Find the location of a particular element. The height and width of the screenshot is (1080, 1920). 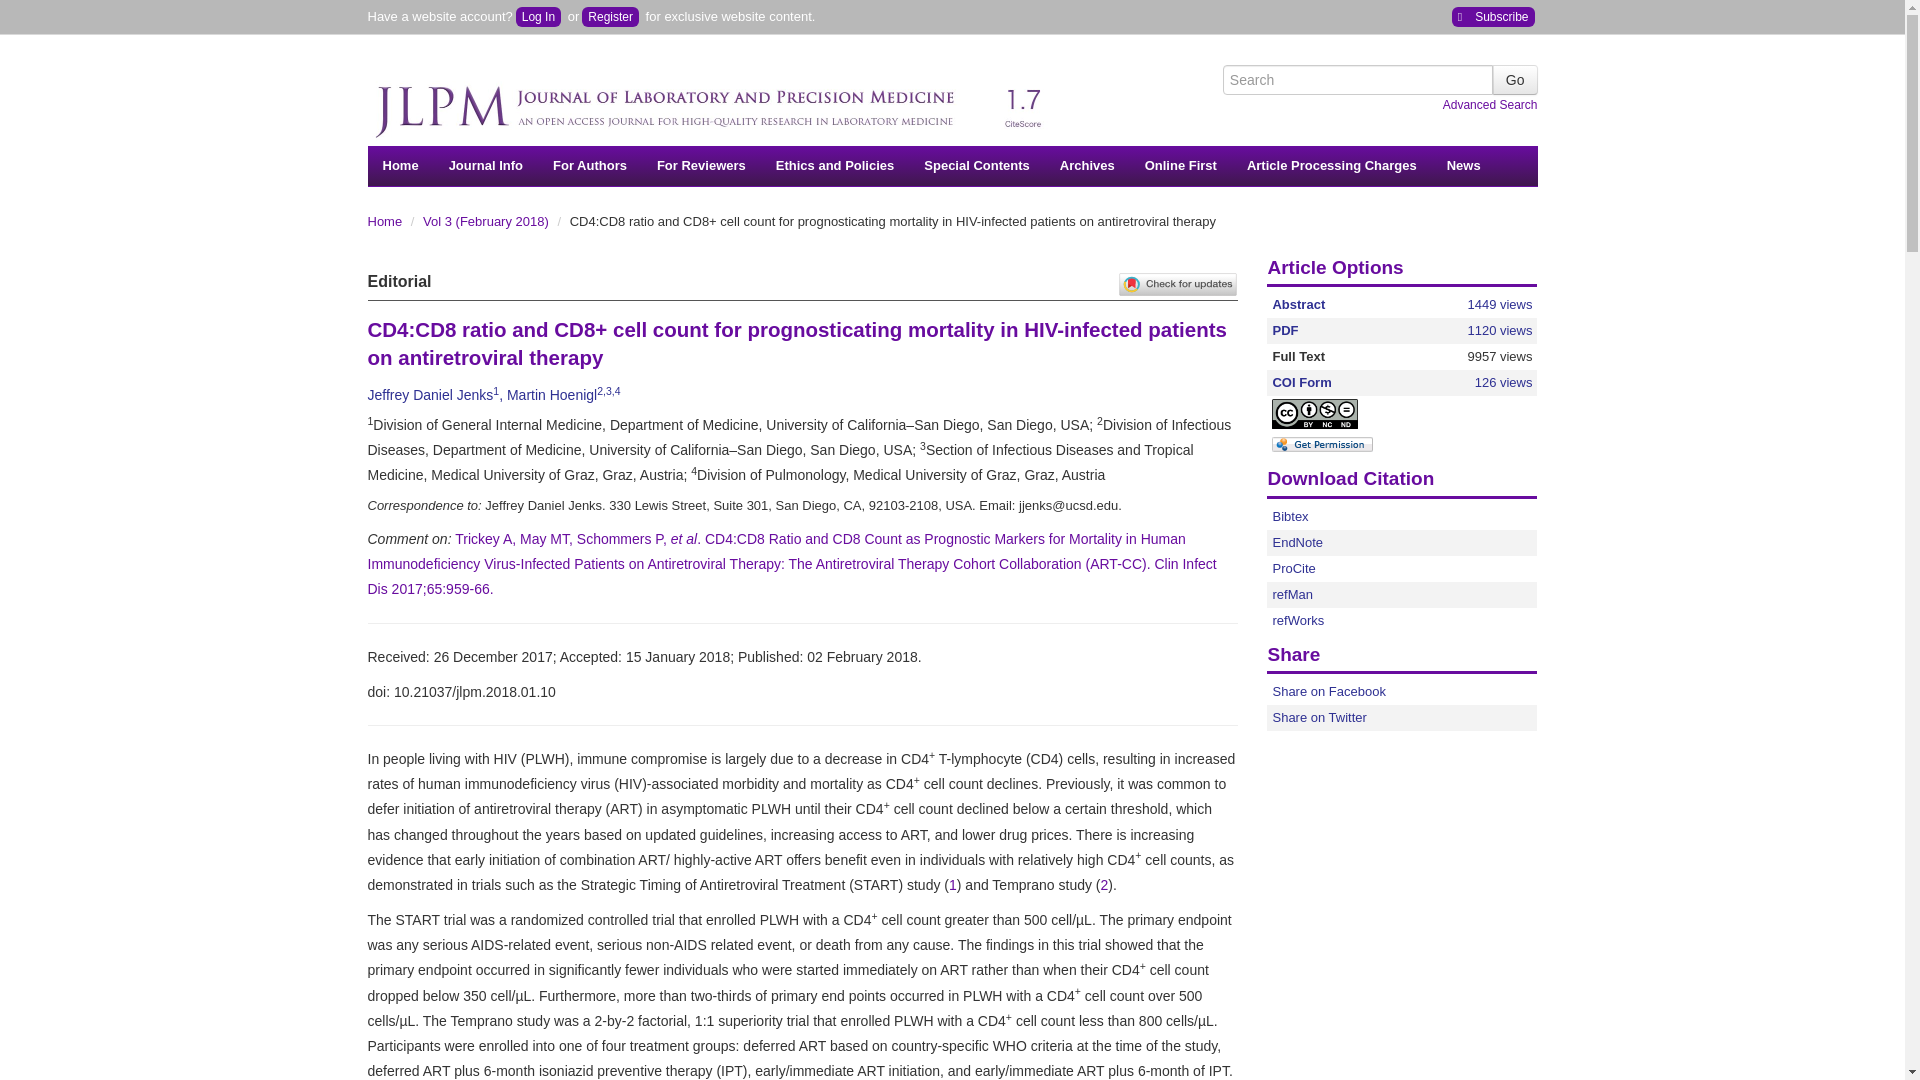

Register is located at coordinates (610, 16).